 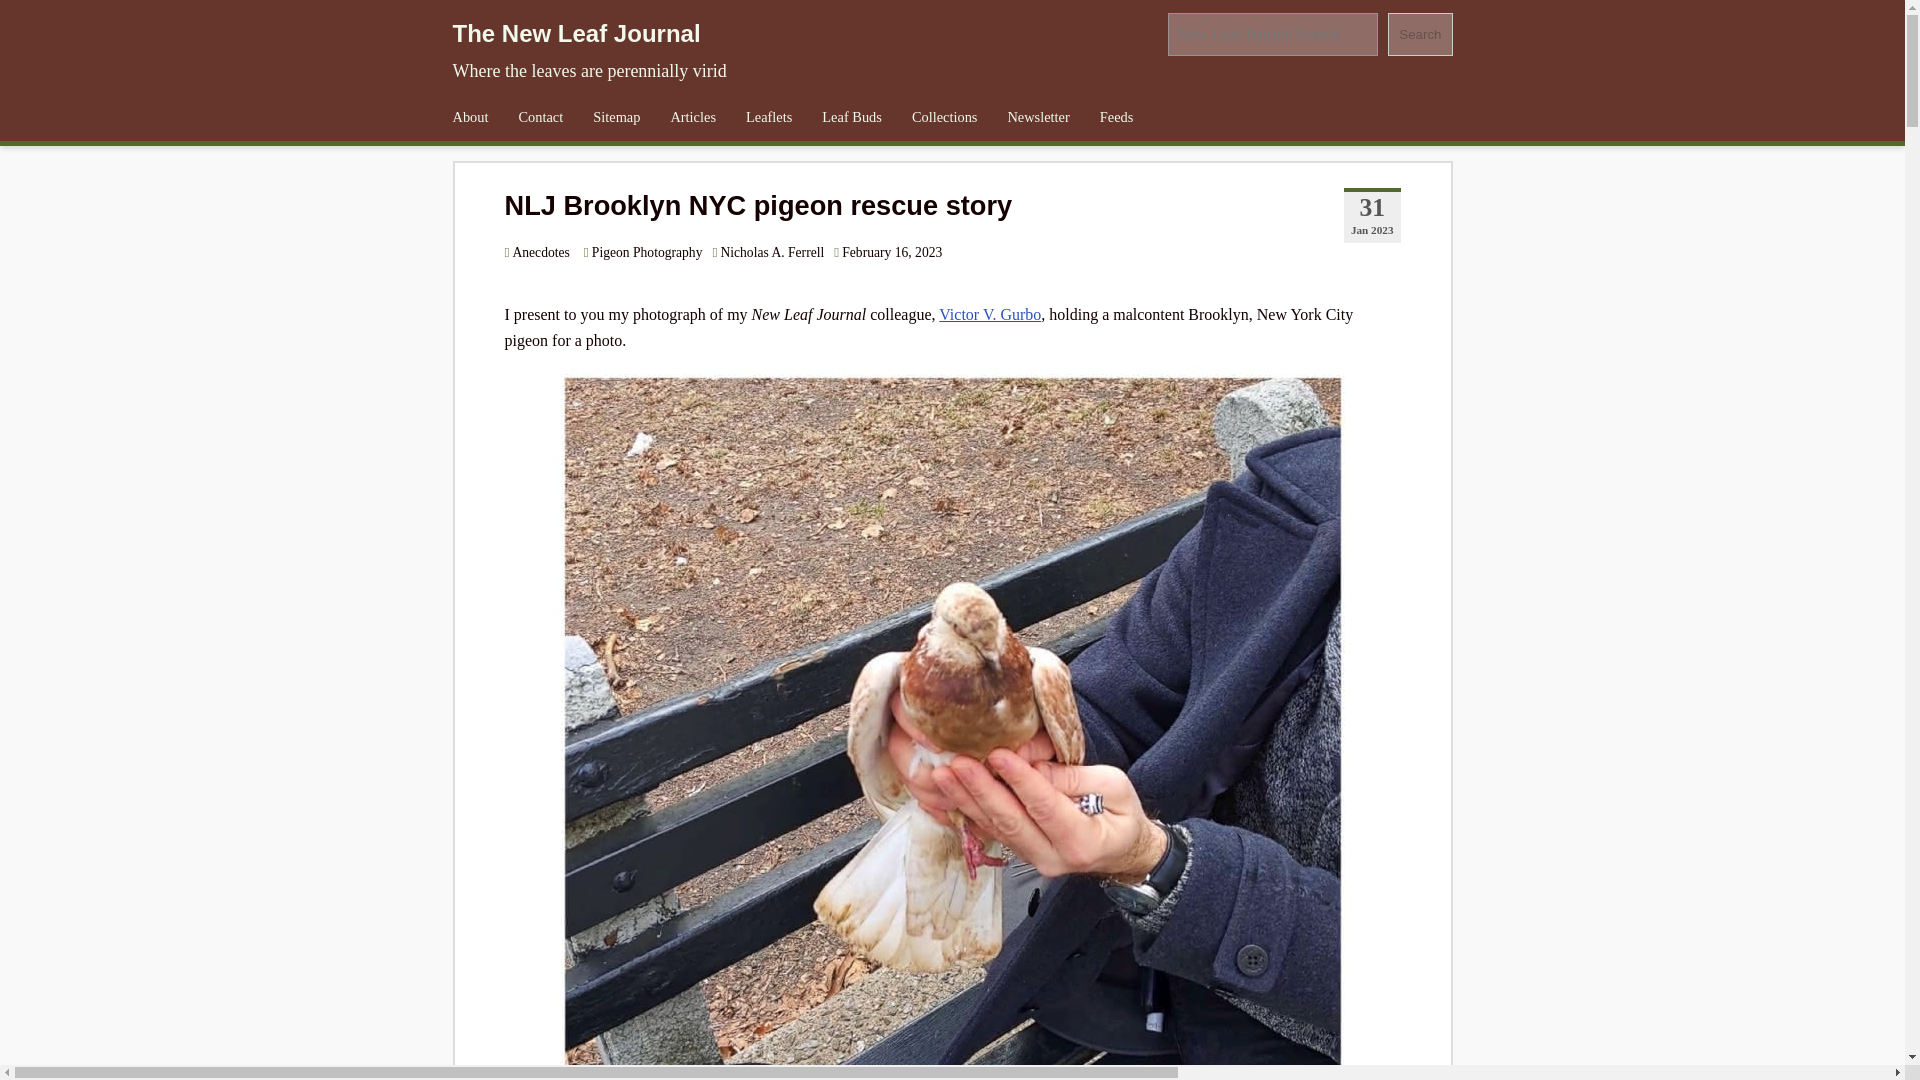 I want to click on Sitemap, so click(x=616, y=117).